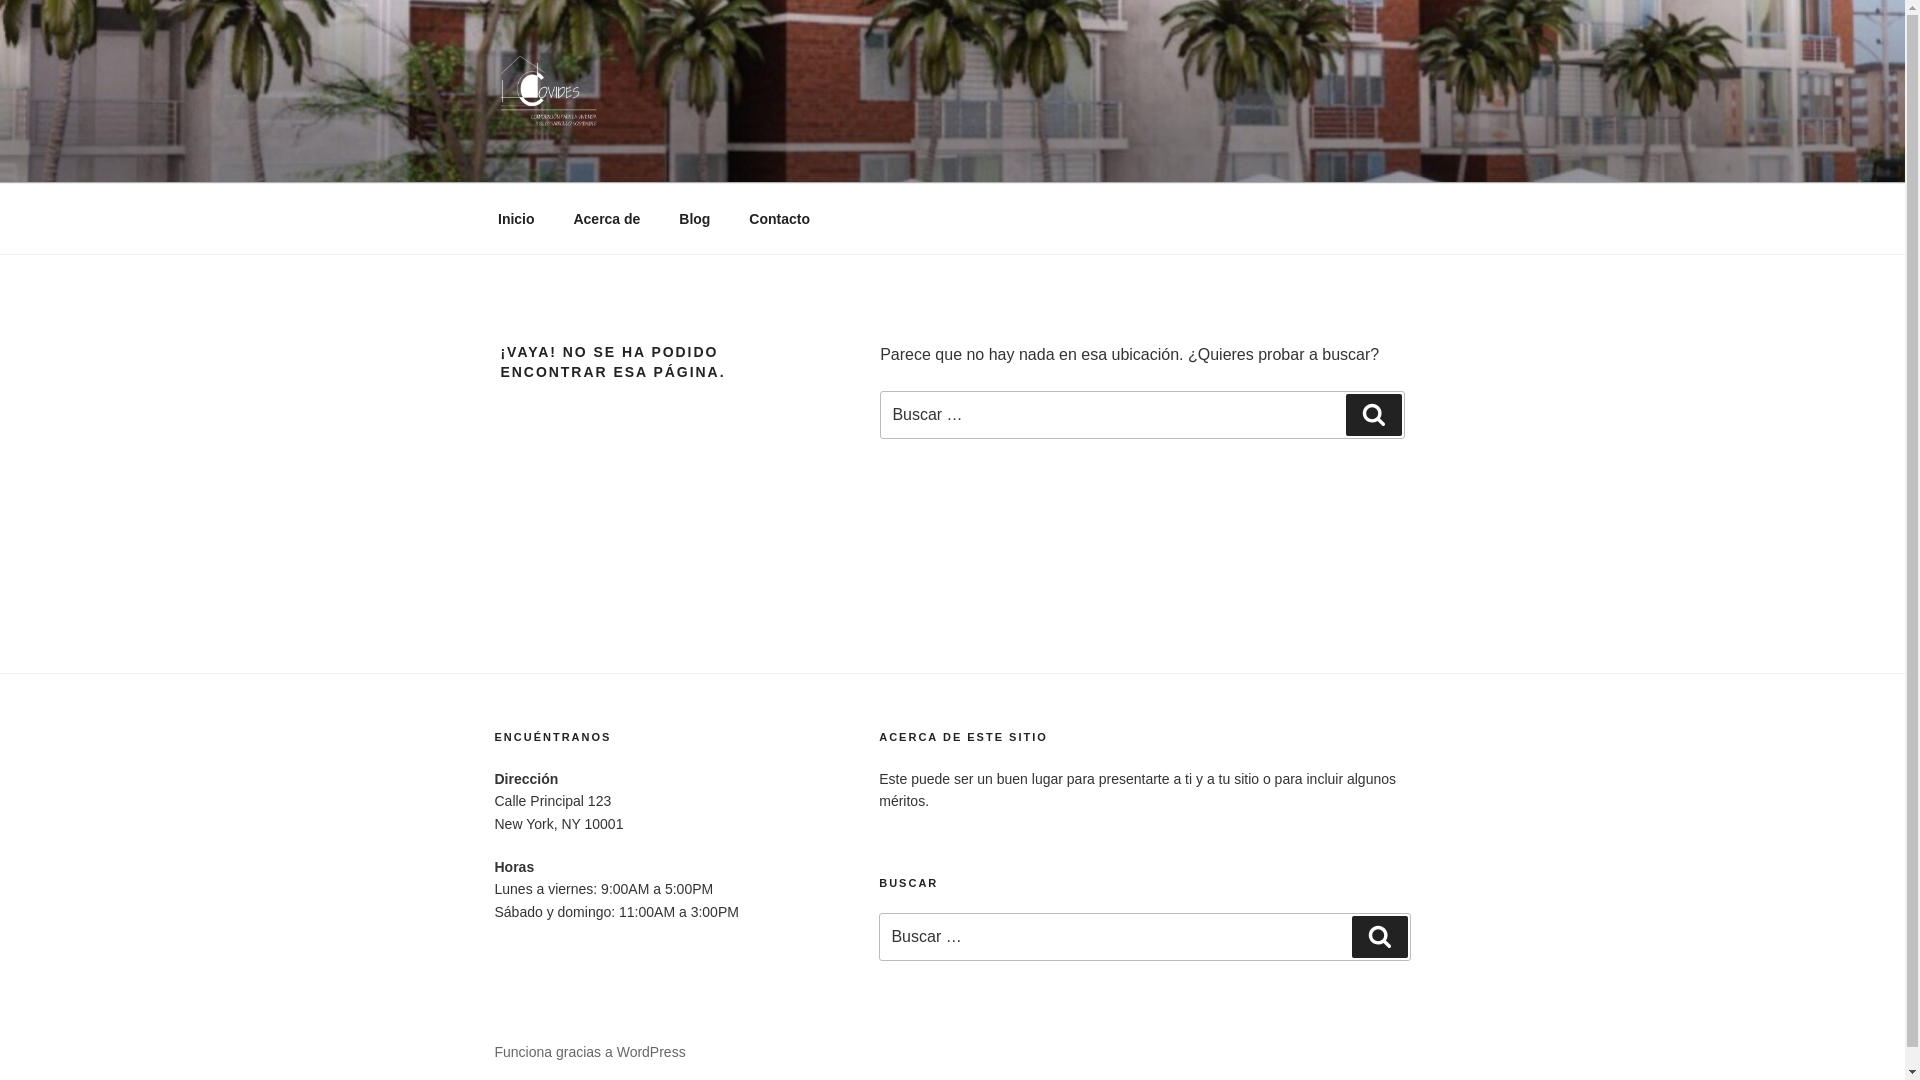 This screenshot has height=1080, width=1920. What do you see at coordinates (589, 1052) in the screenshot?
I see `Funciona gracias a WordPress` at bounding box center [589, 1052].